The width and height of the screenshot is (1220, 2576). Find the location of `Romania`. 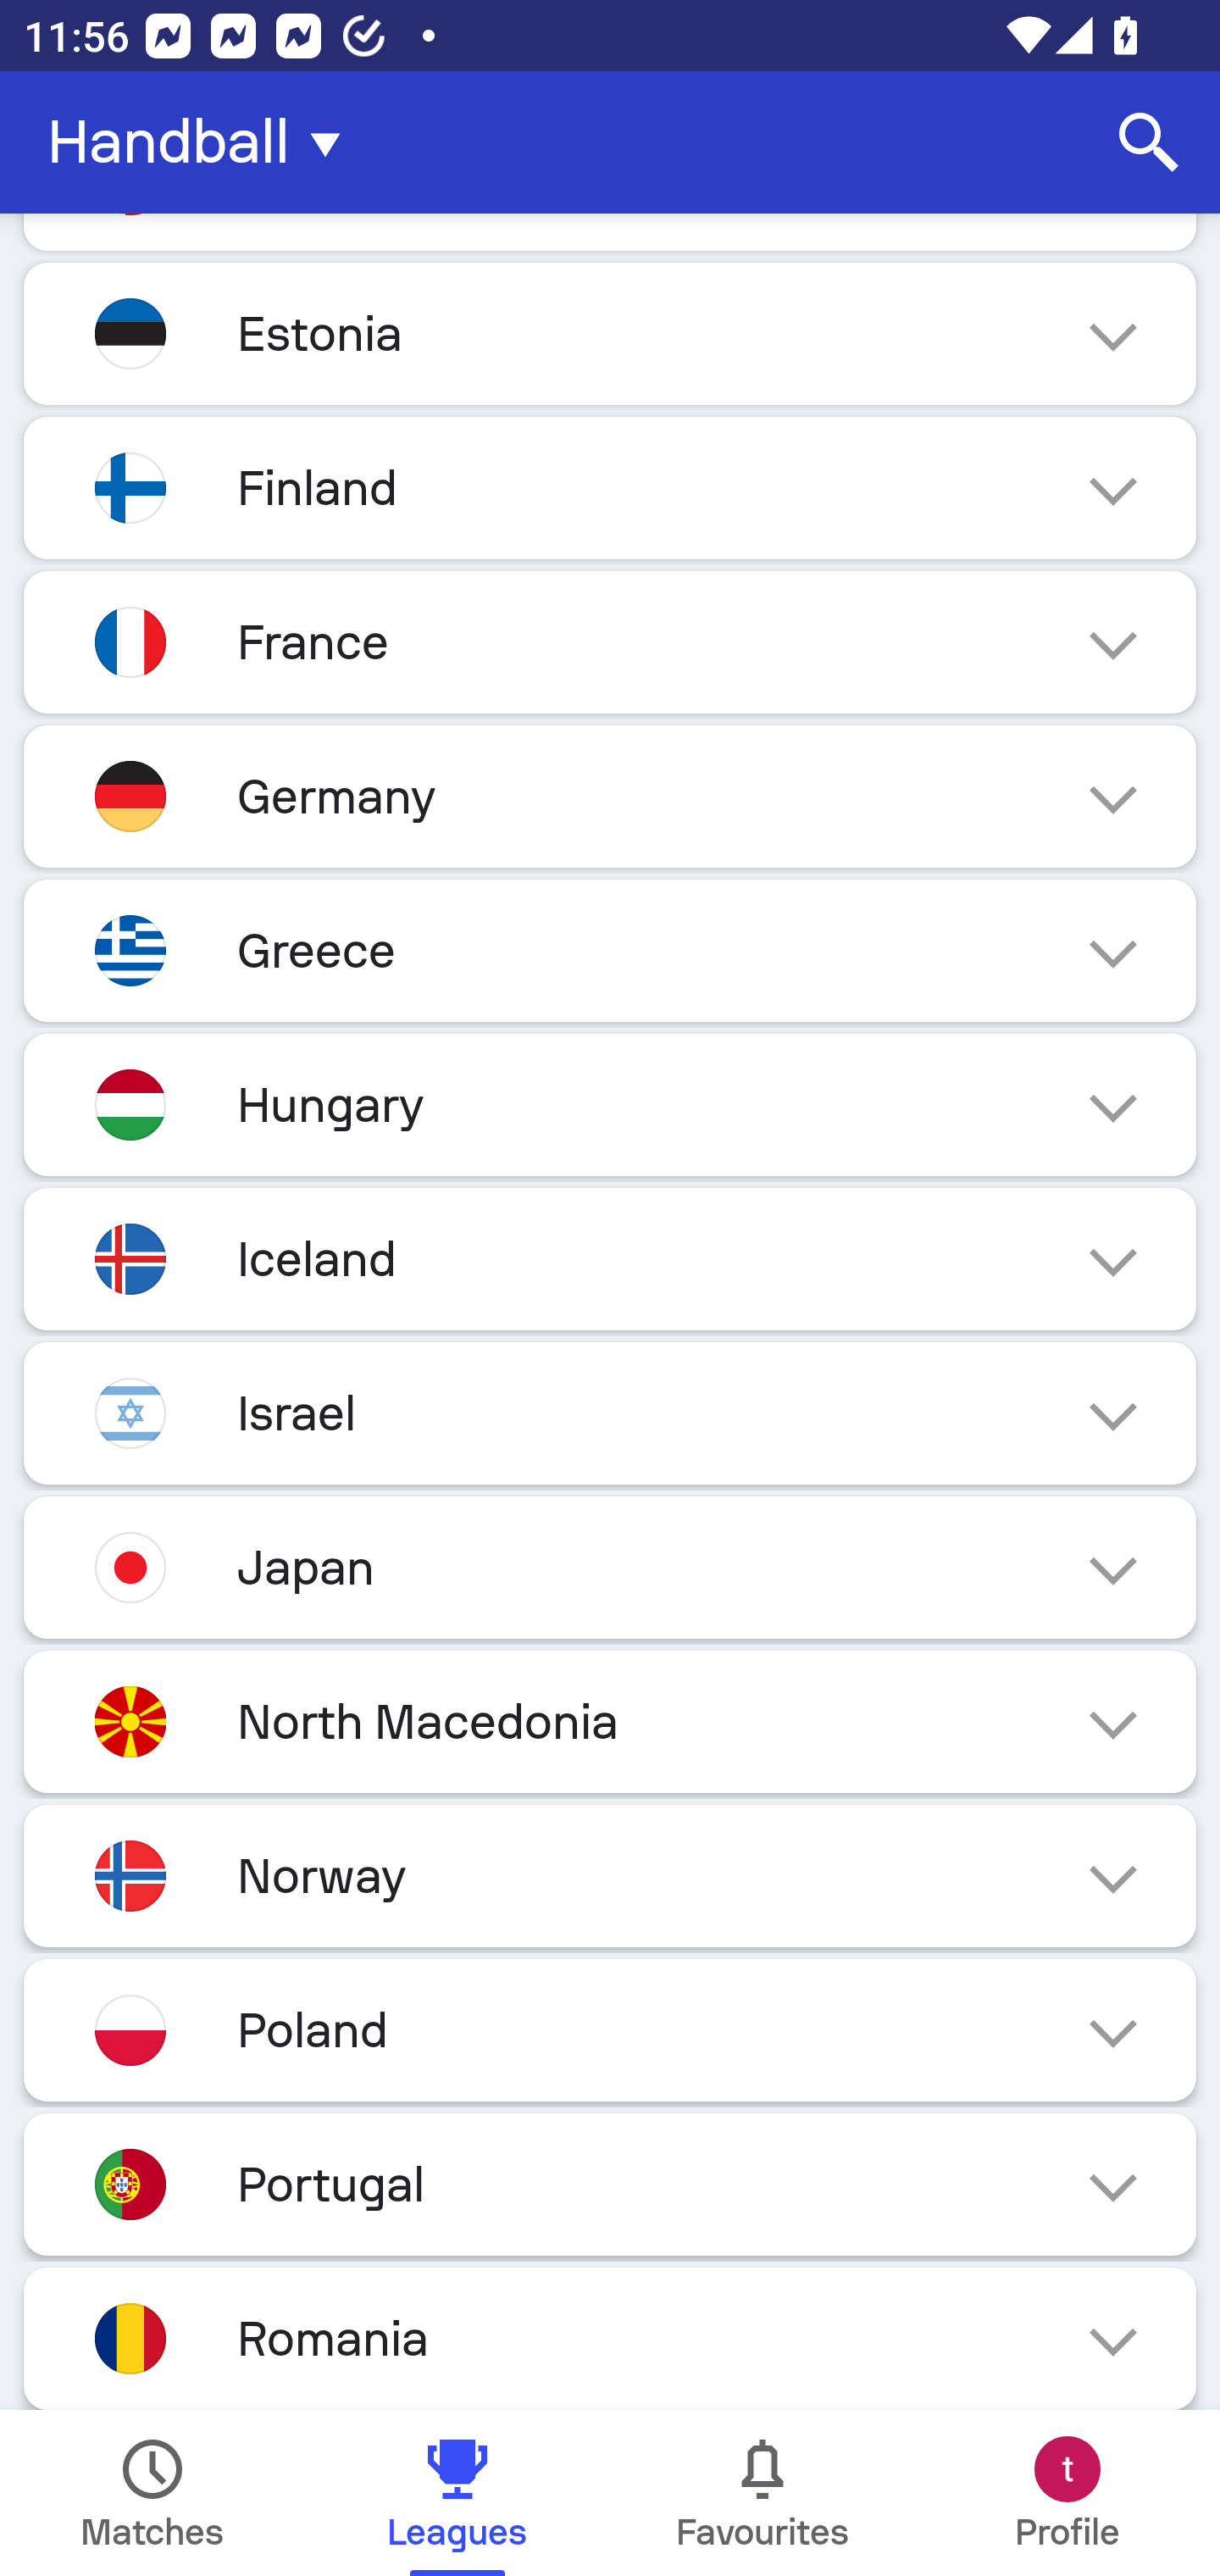

Romania is located at coordinates (610, 2339).